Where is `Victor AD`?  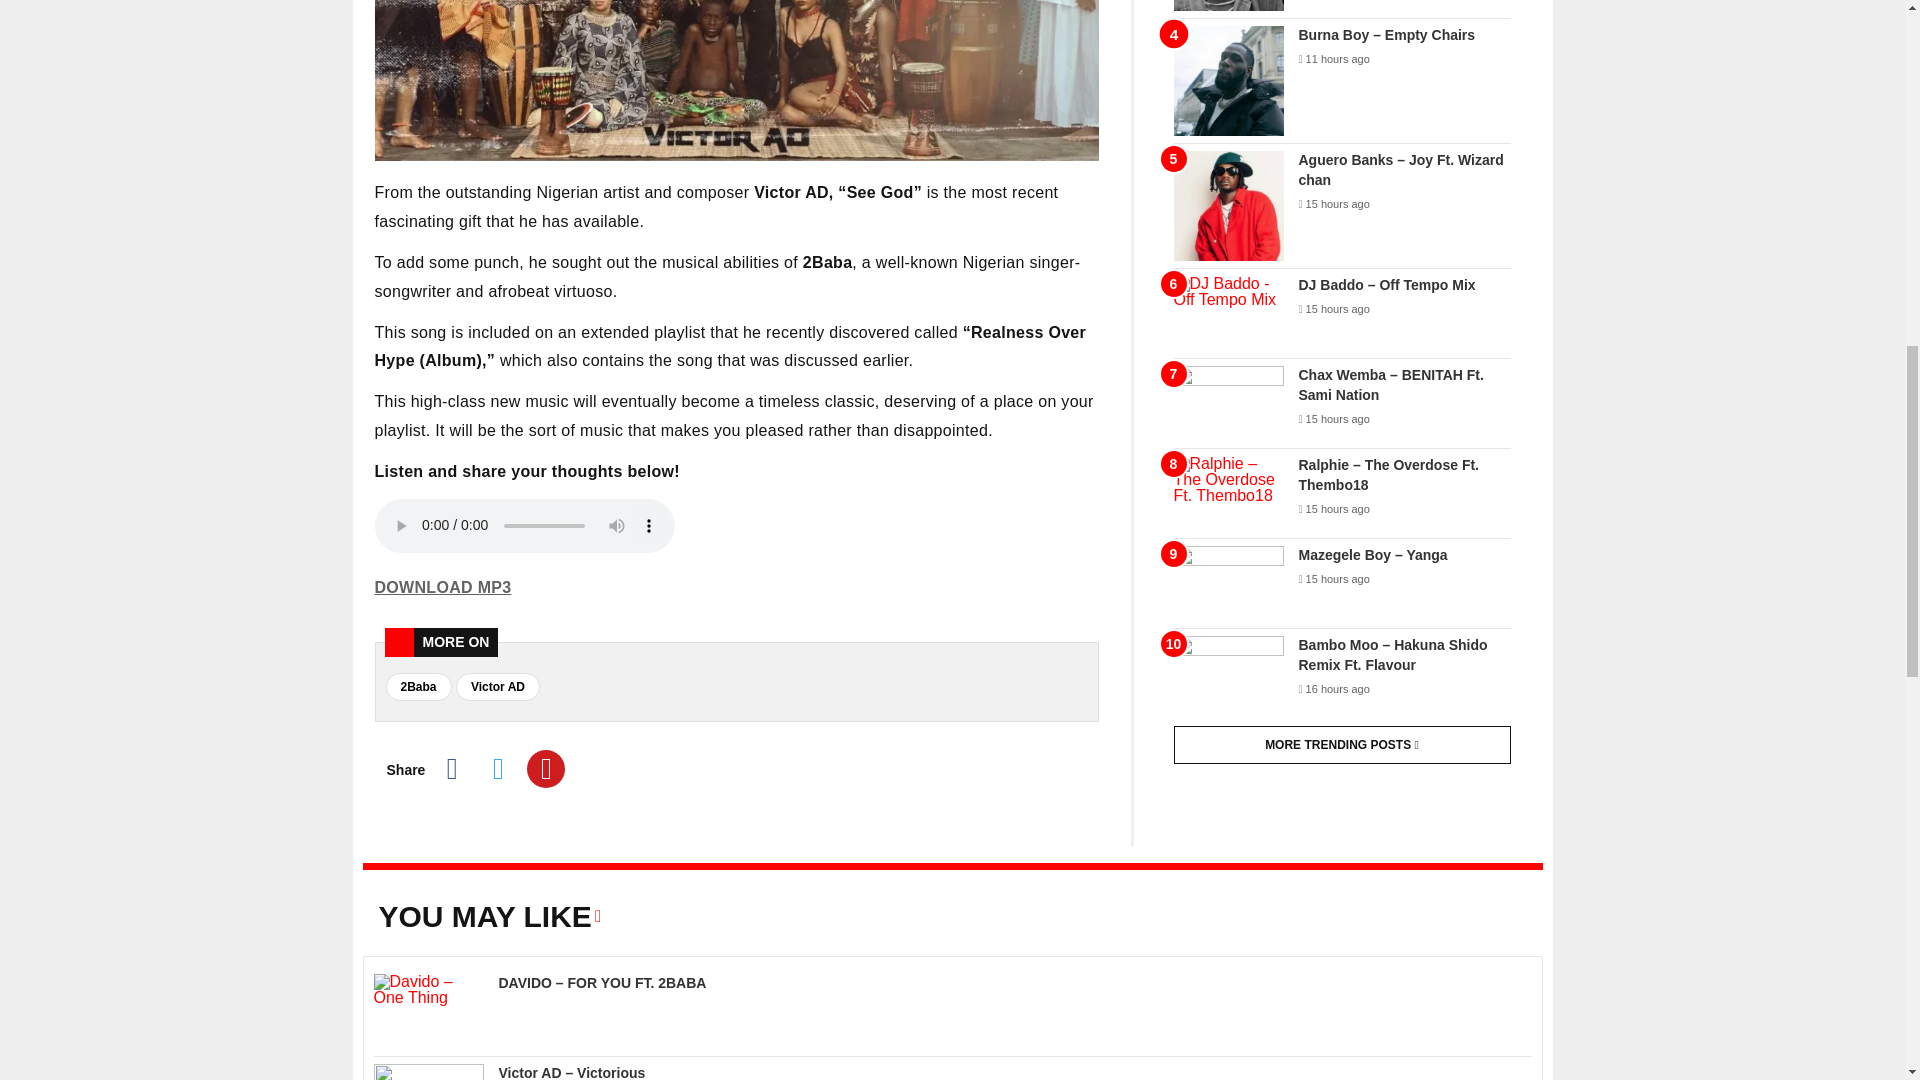
Victor AD is located at coordinates (498, 686).